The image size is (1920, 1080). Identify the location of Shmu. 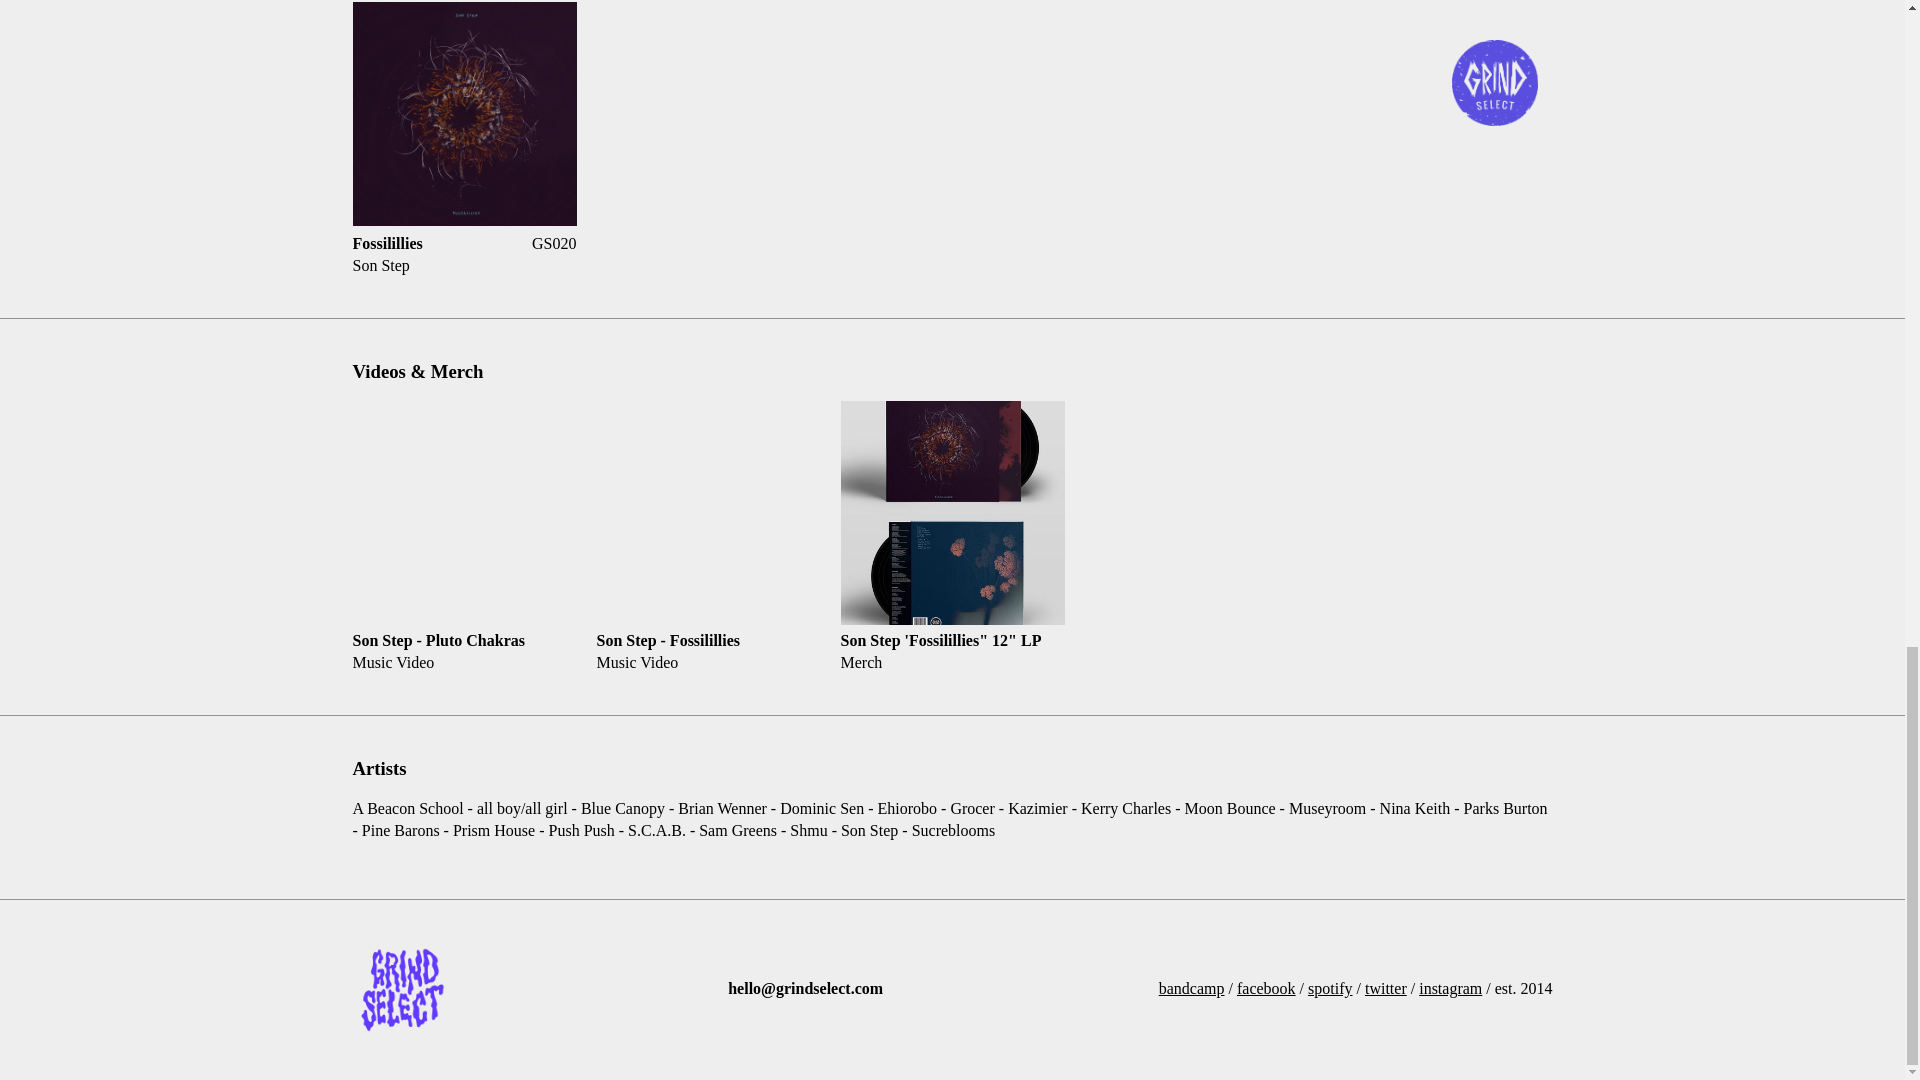
(808, 830).